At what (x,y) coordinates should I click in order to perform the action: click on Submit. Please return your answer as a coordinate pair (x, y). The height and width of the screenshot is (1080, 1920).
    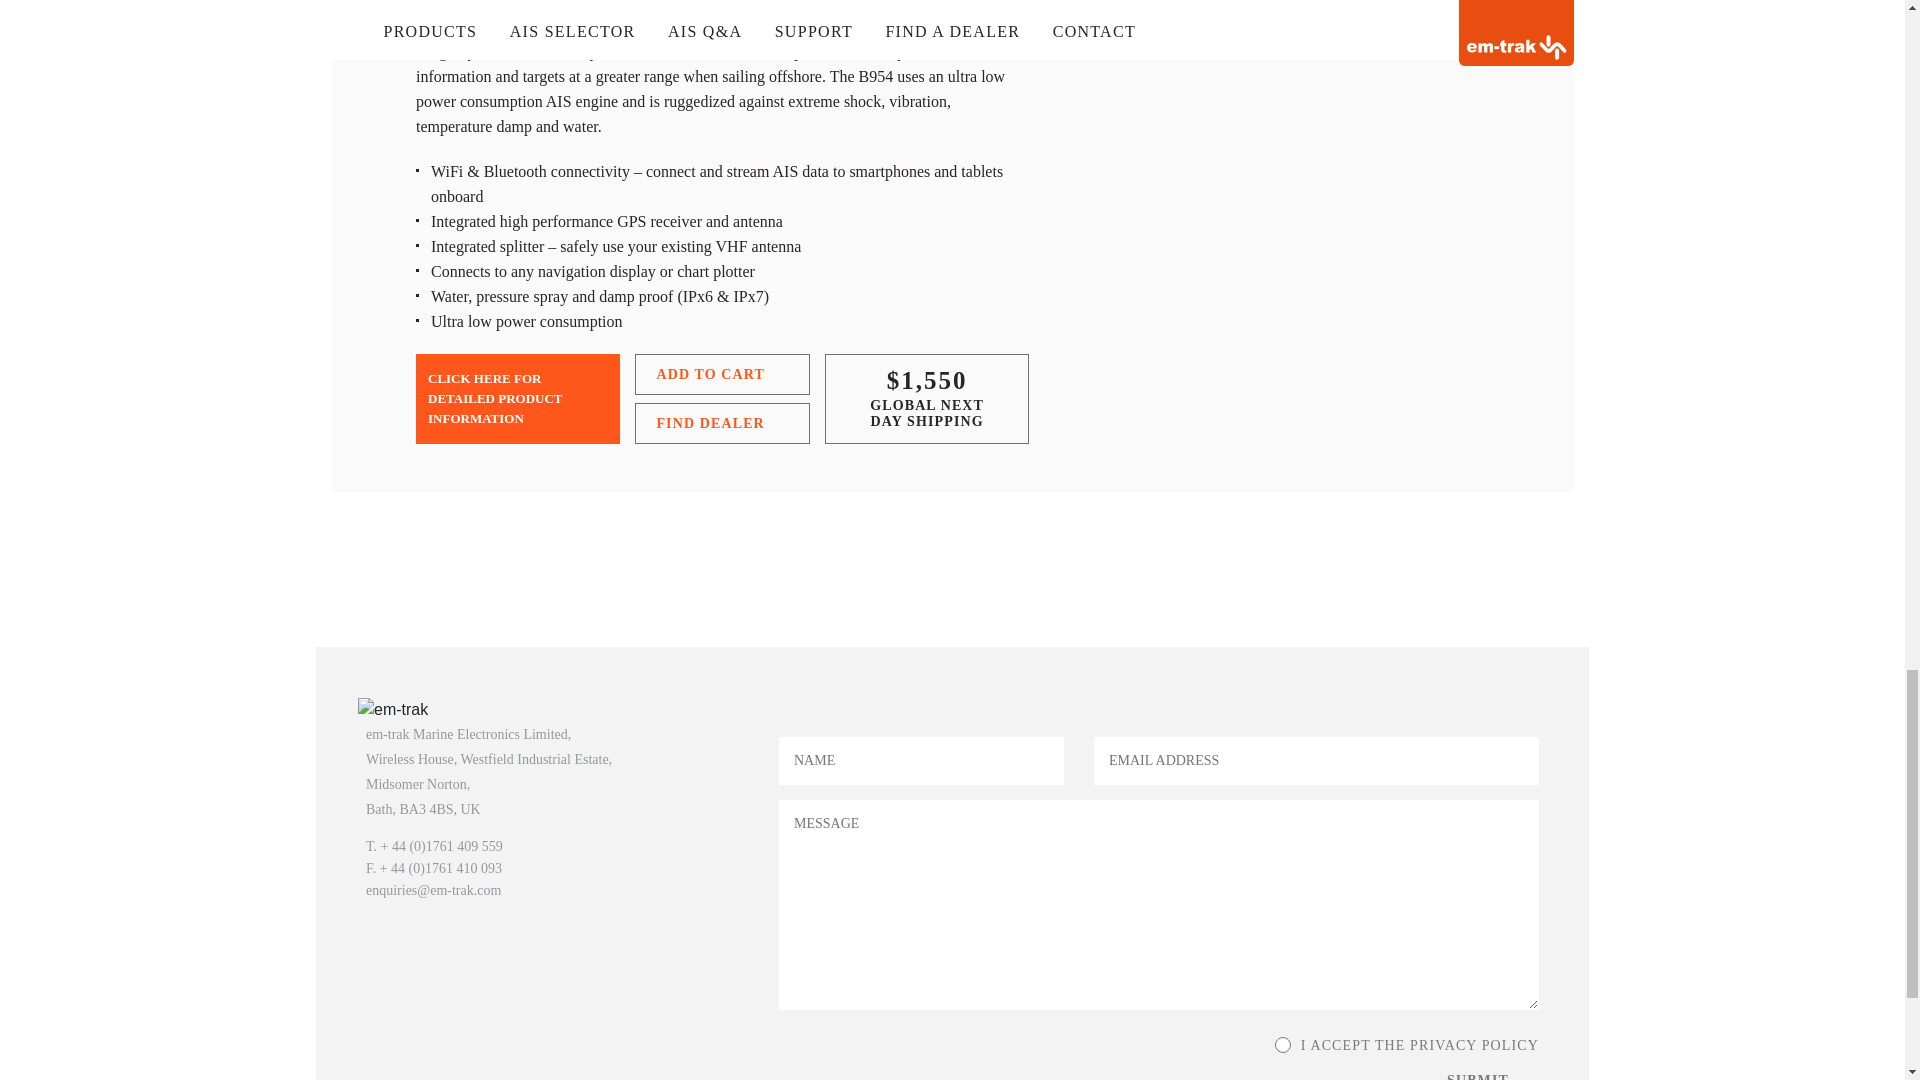
    Looking at the image, I should click on (1490, 1074).